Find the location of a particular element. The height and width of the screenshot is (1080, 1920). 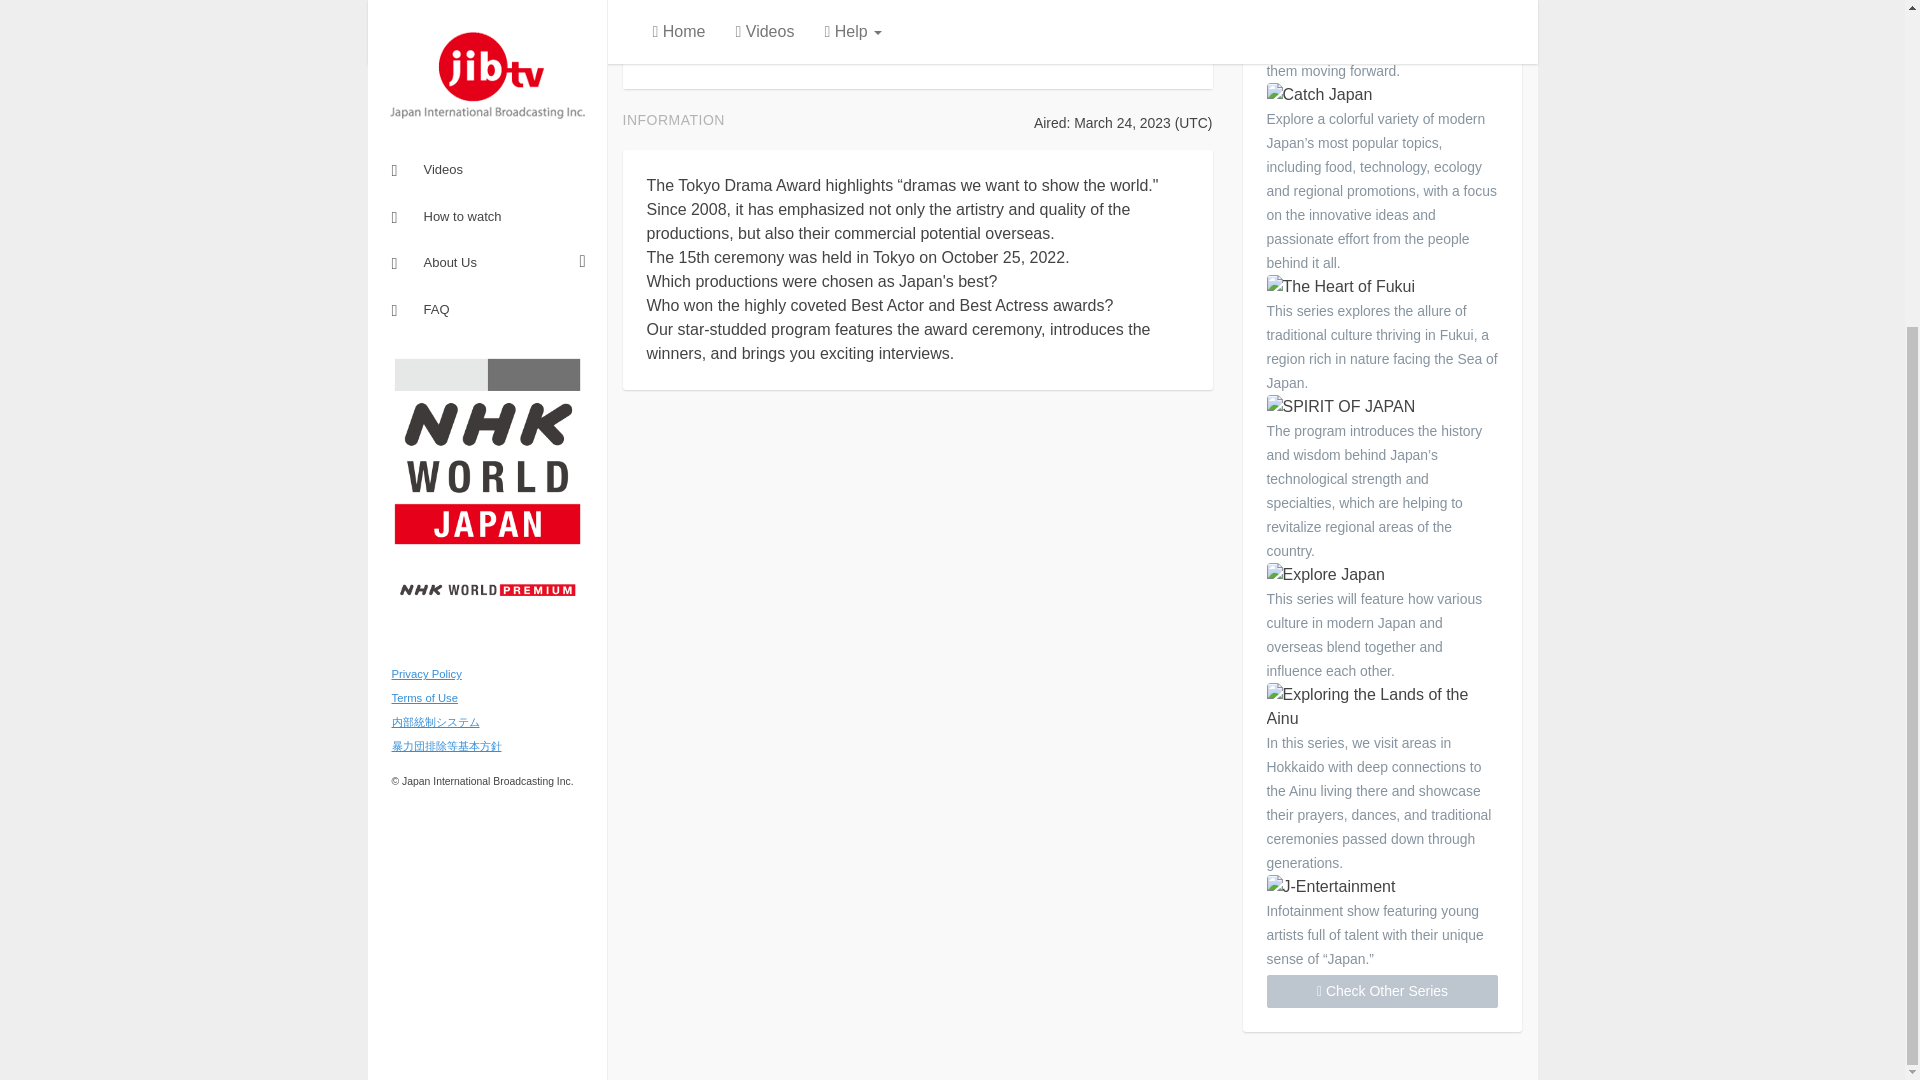

Privacy Policy is located at coordinates (426, 216).